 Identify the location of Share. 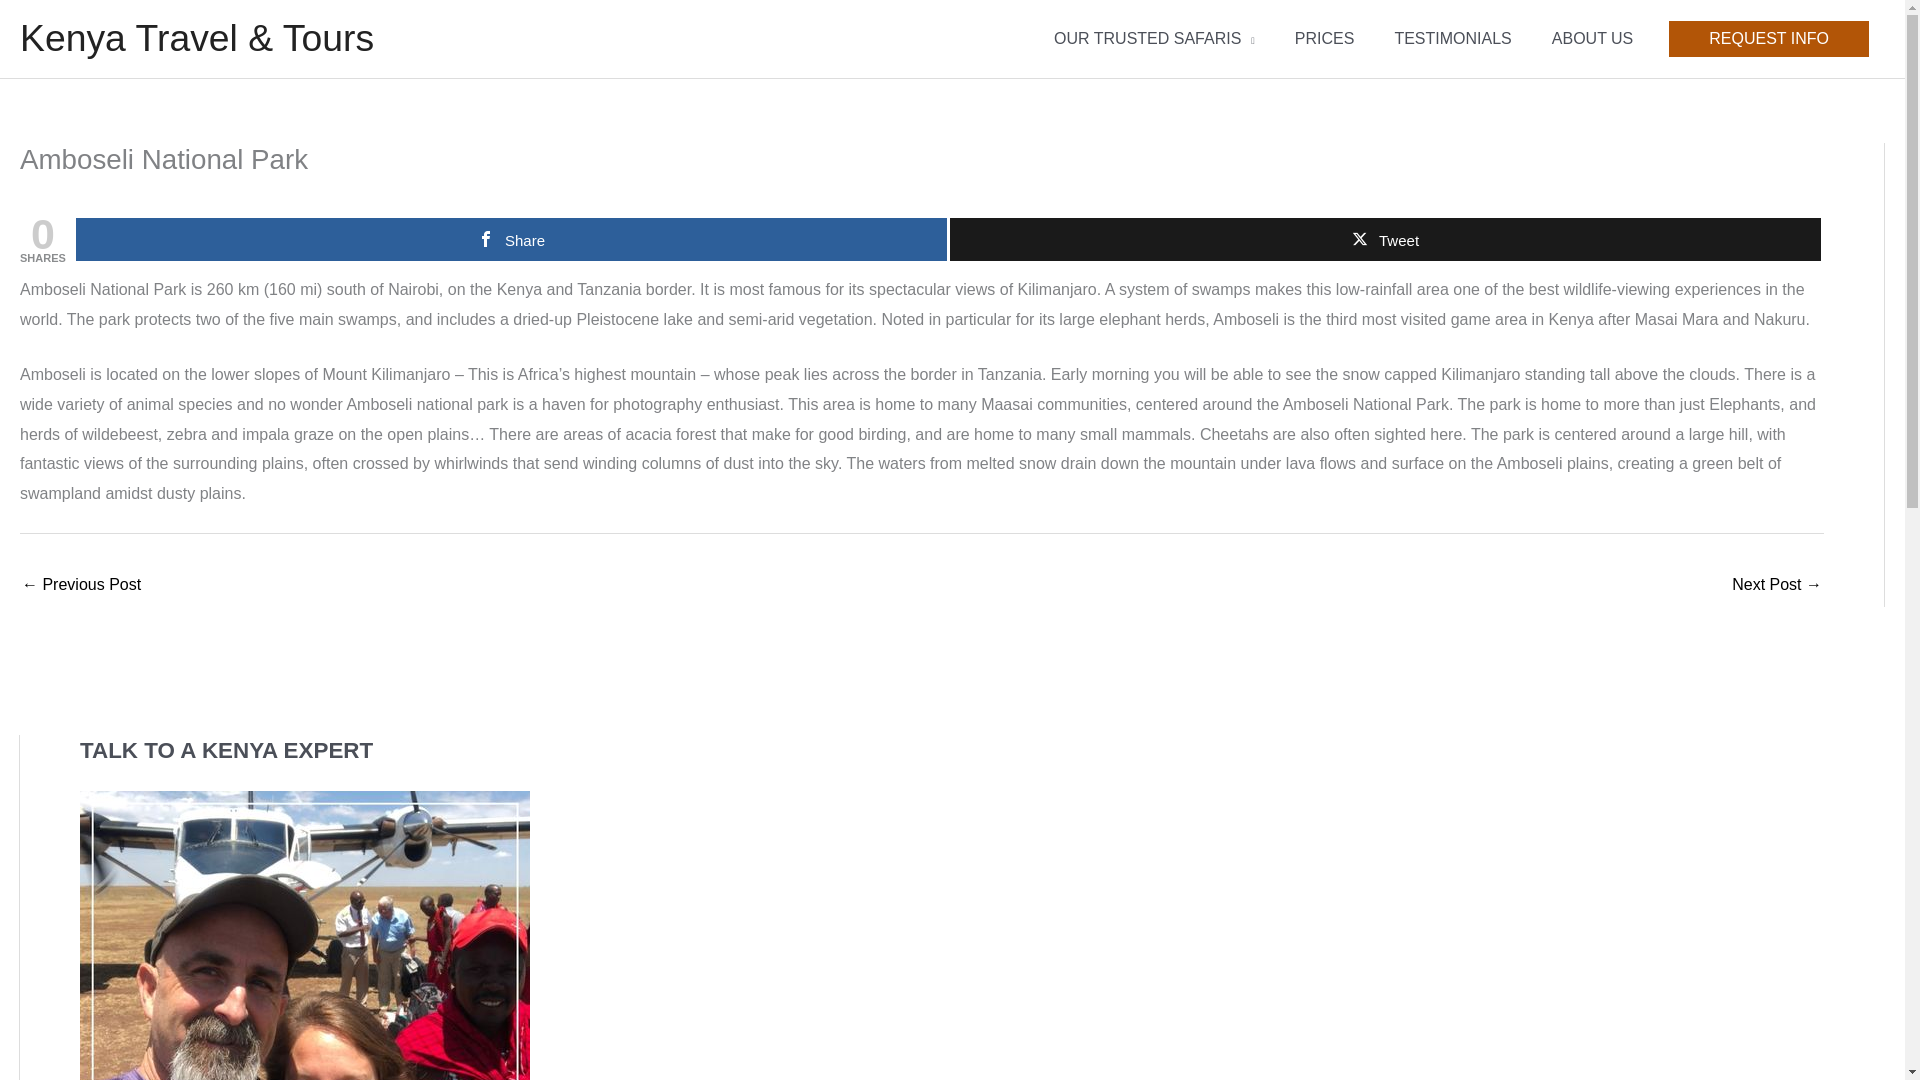
(511, 240).